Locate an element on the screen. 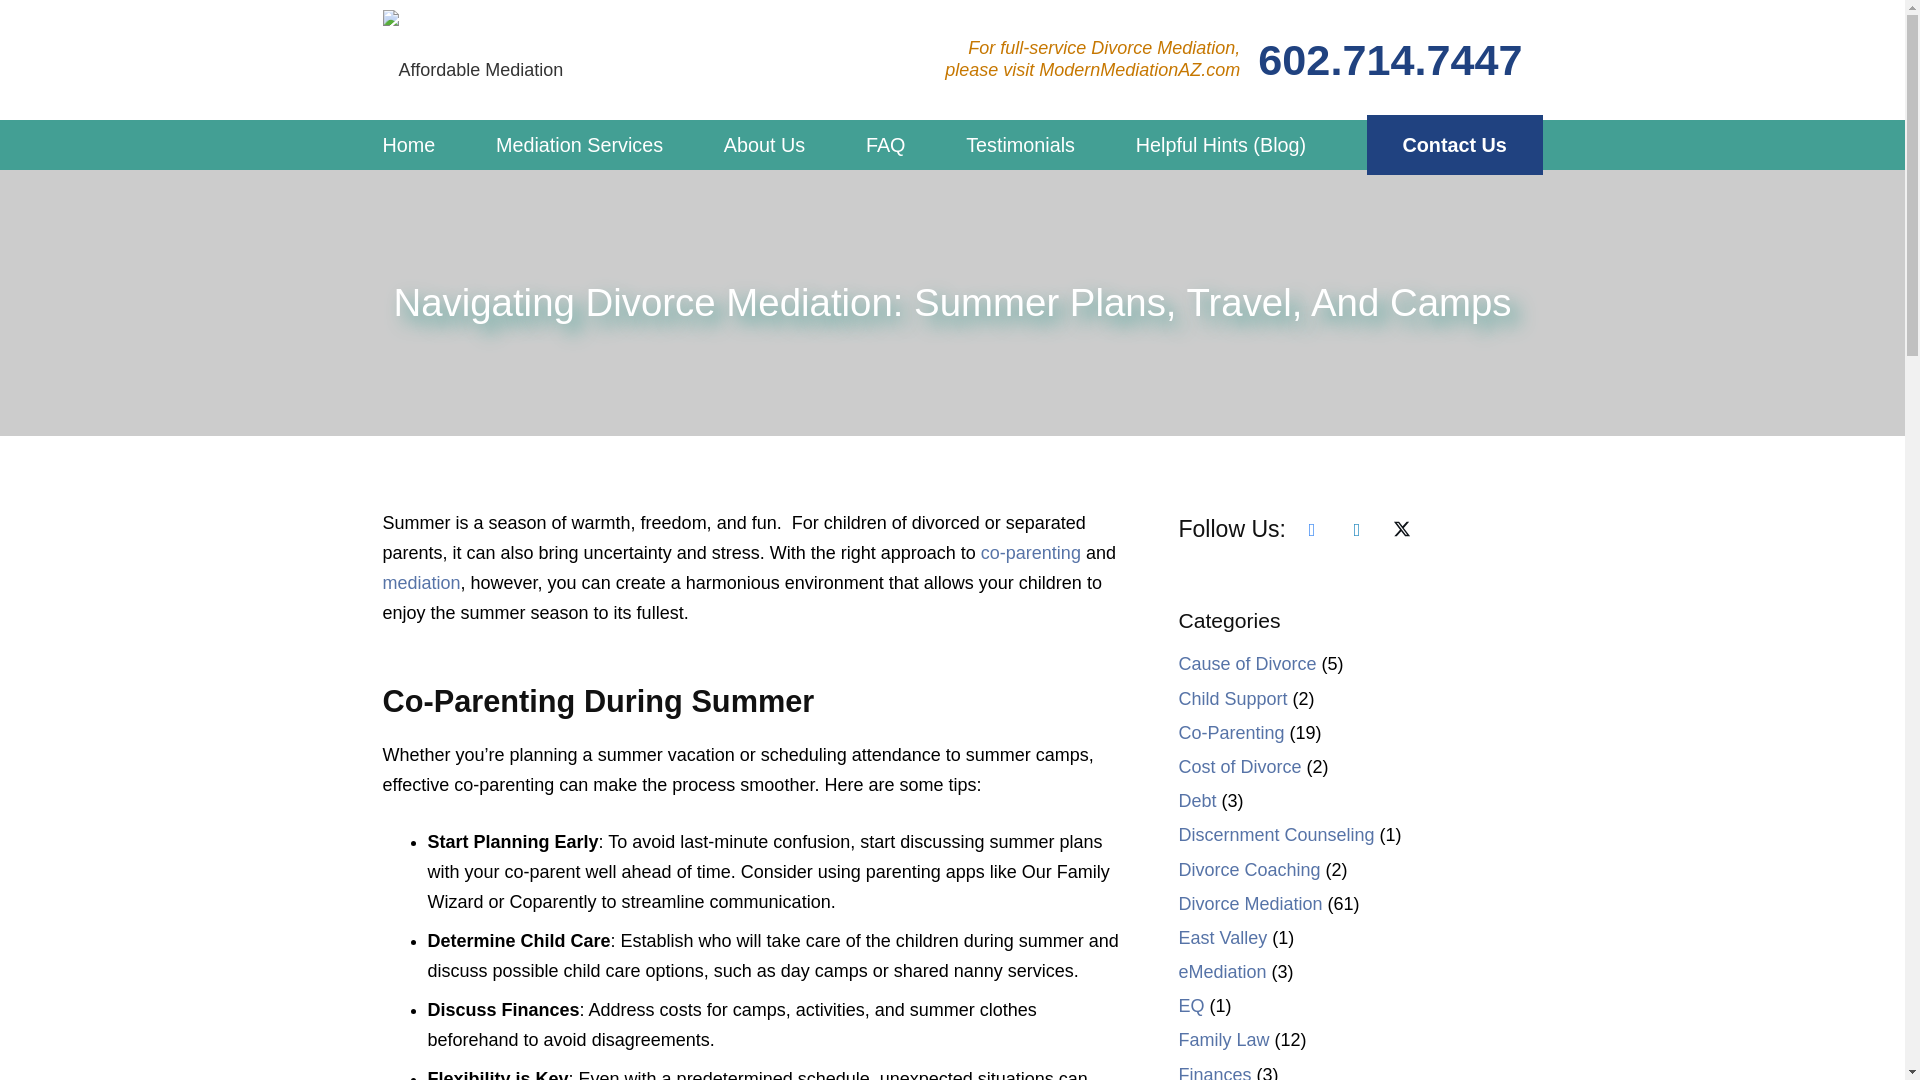 Image resolution: width=1920 pixels, height=1080 pixels. 602.714.7447 is located at coordinates (1390, 60).